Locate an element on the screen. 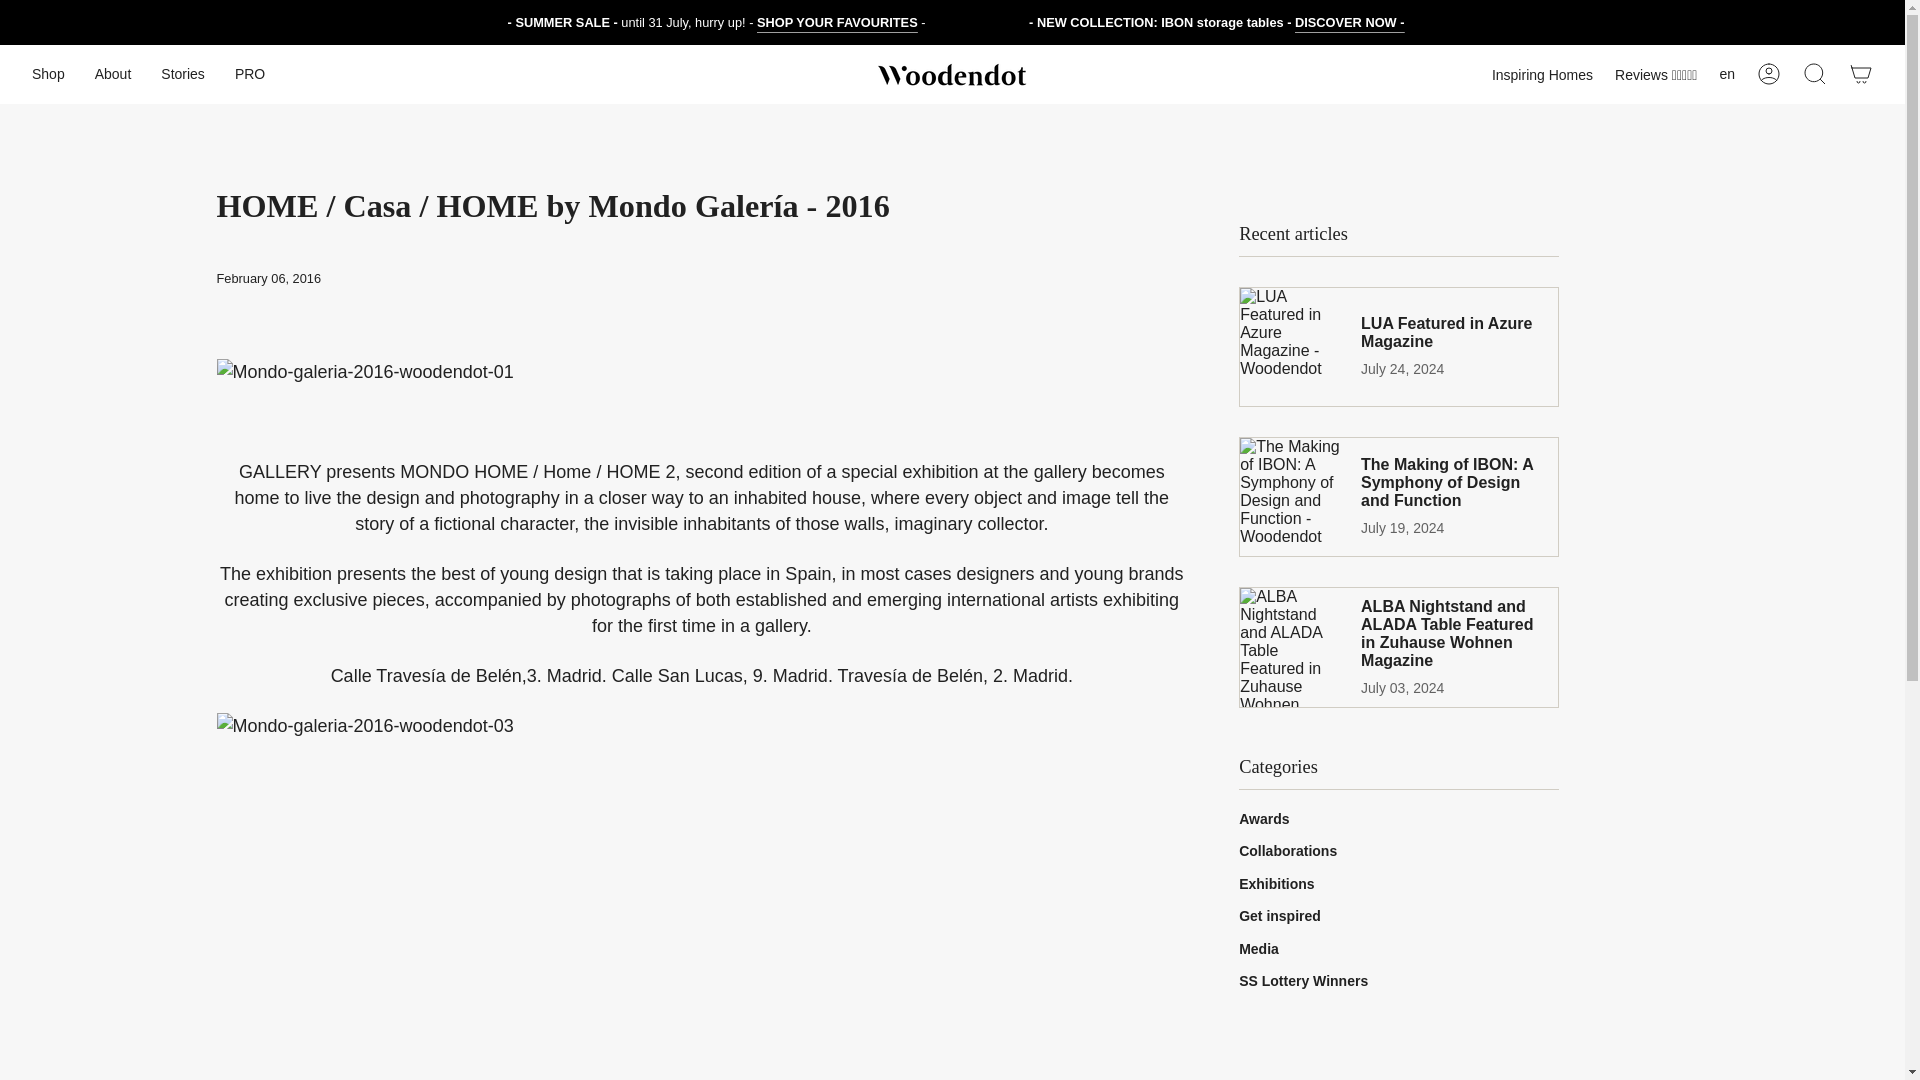 Image resolution: width=1920 pixels, height=1080 pixels. Summer Sale is located at coordinates (836, 24).